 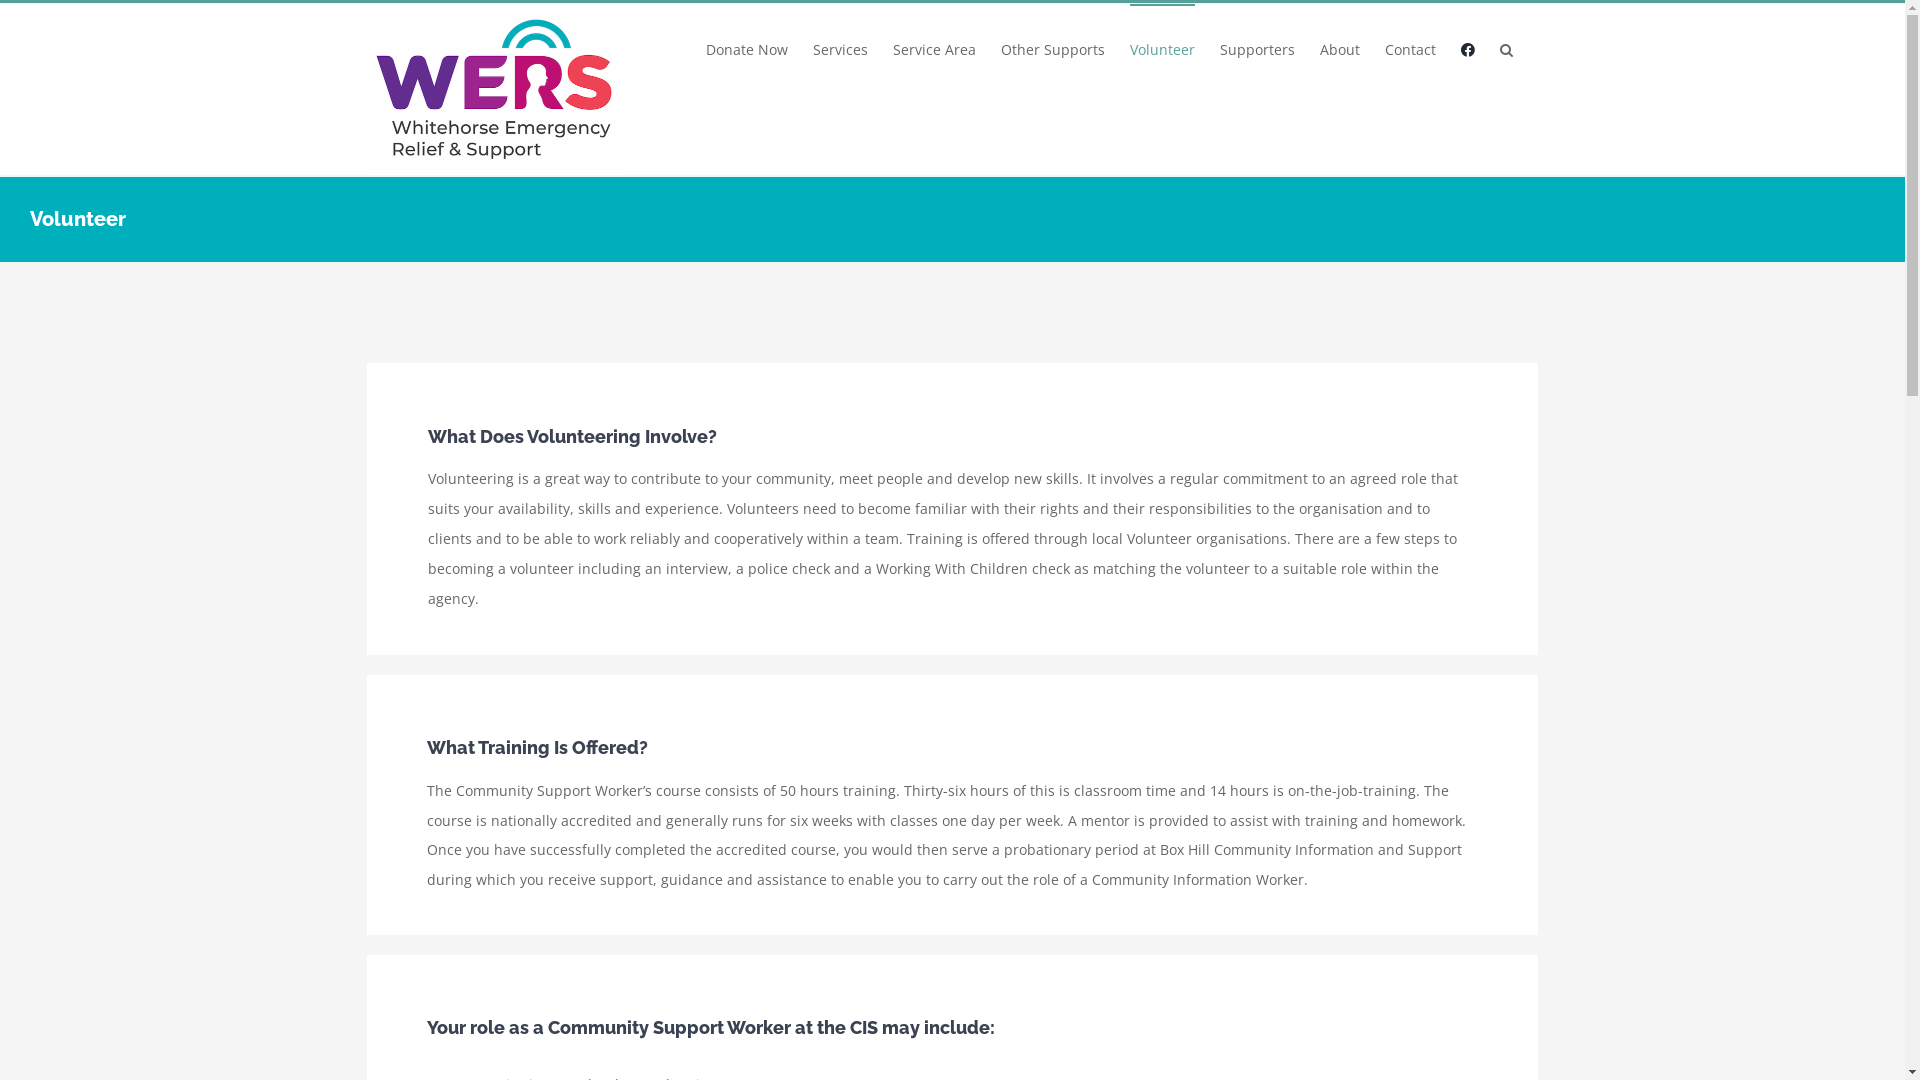 What do you see at coordinates (1467, 49) in the screenshot?
I see `Facebook` at bounding box center [1467, 49].